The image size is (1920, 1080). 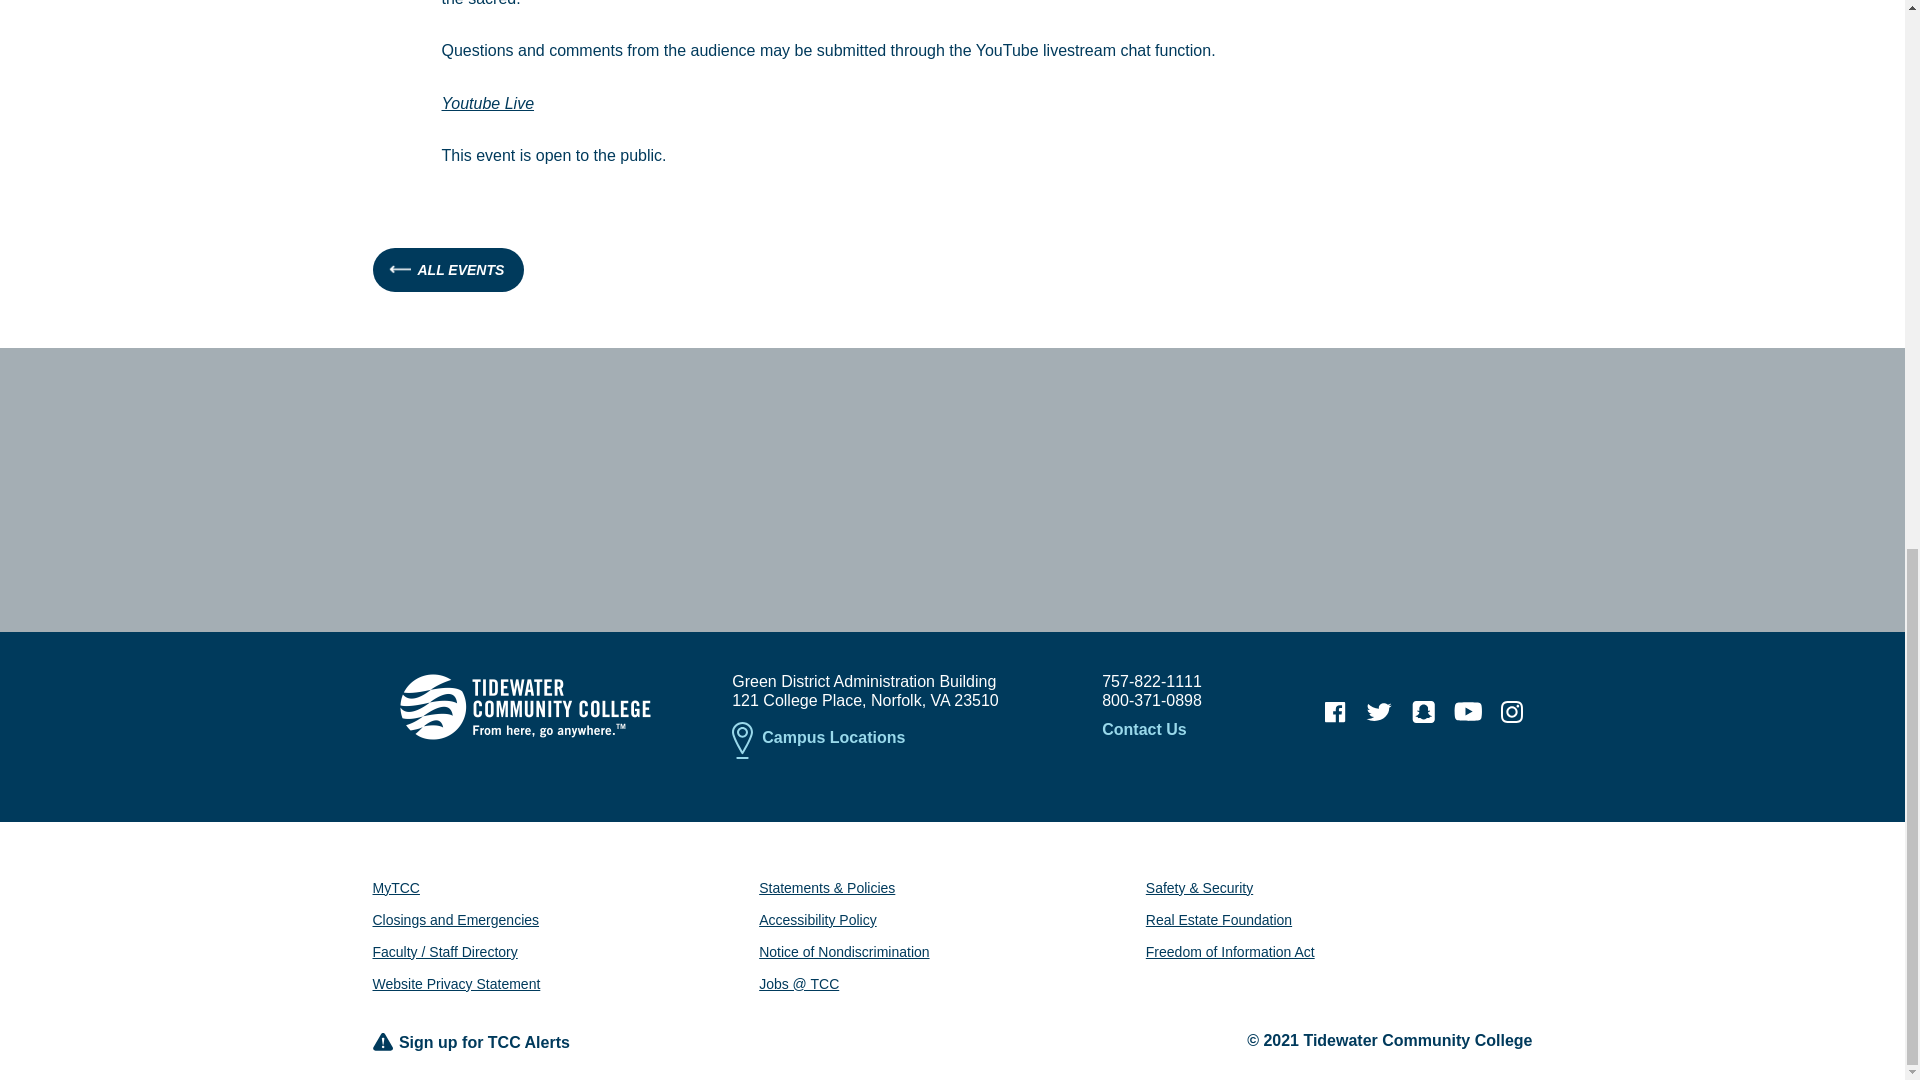 I want to click on Tidewater Community College, so click(x=524, y=706).